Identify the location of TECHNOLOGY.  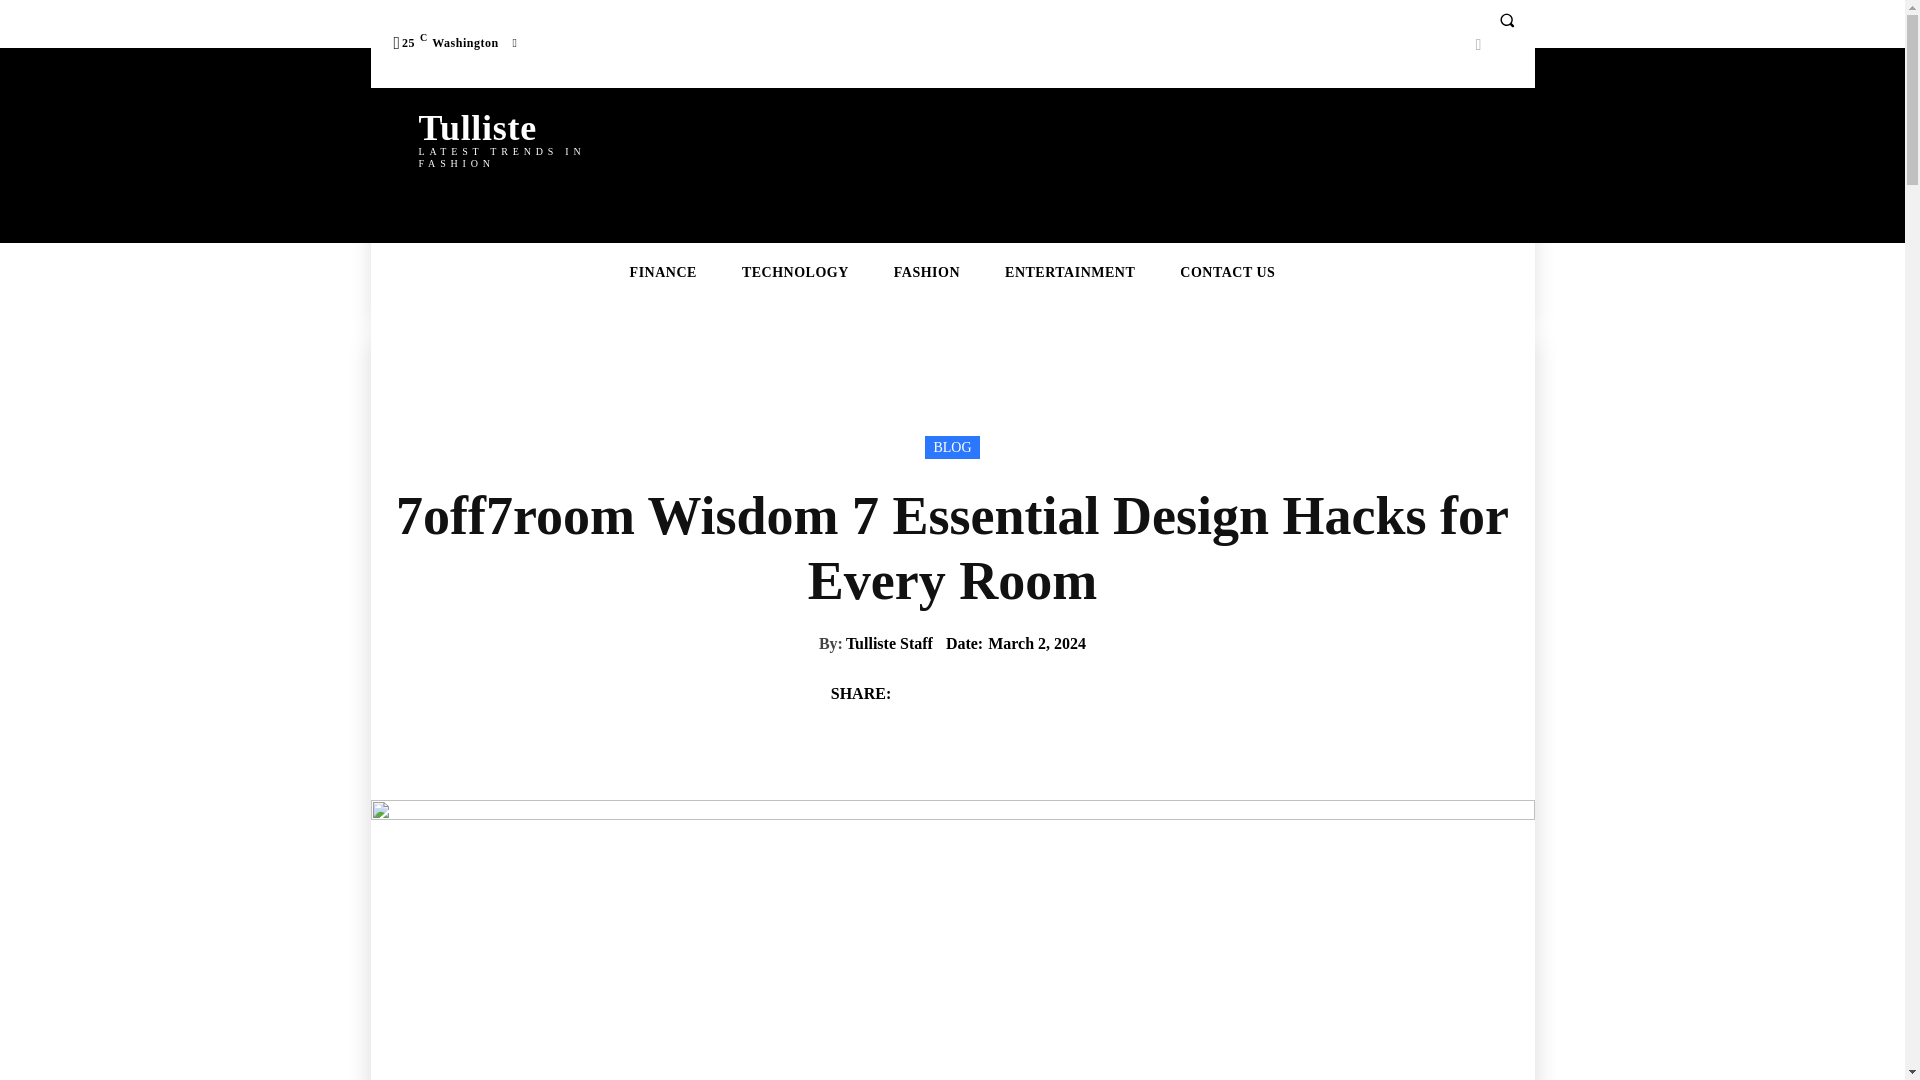
(796, 273).